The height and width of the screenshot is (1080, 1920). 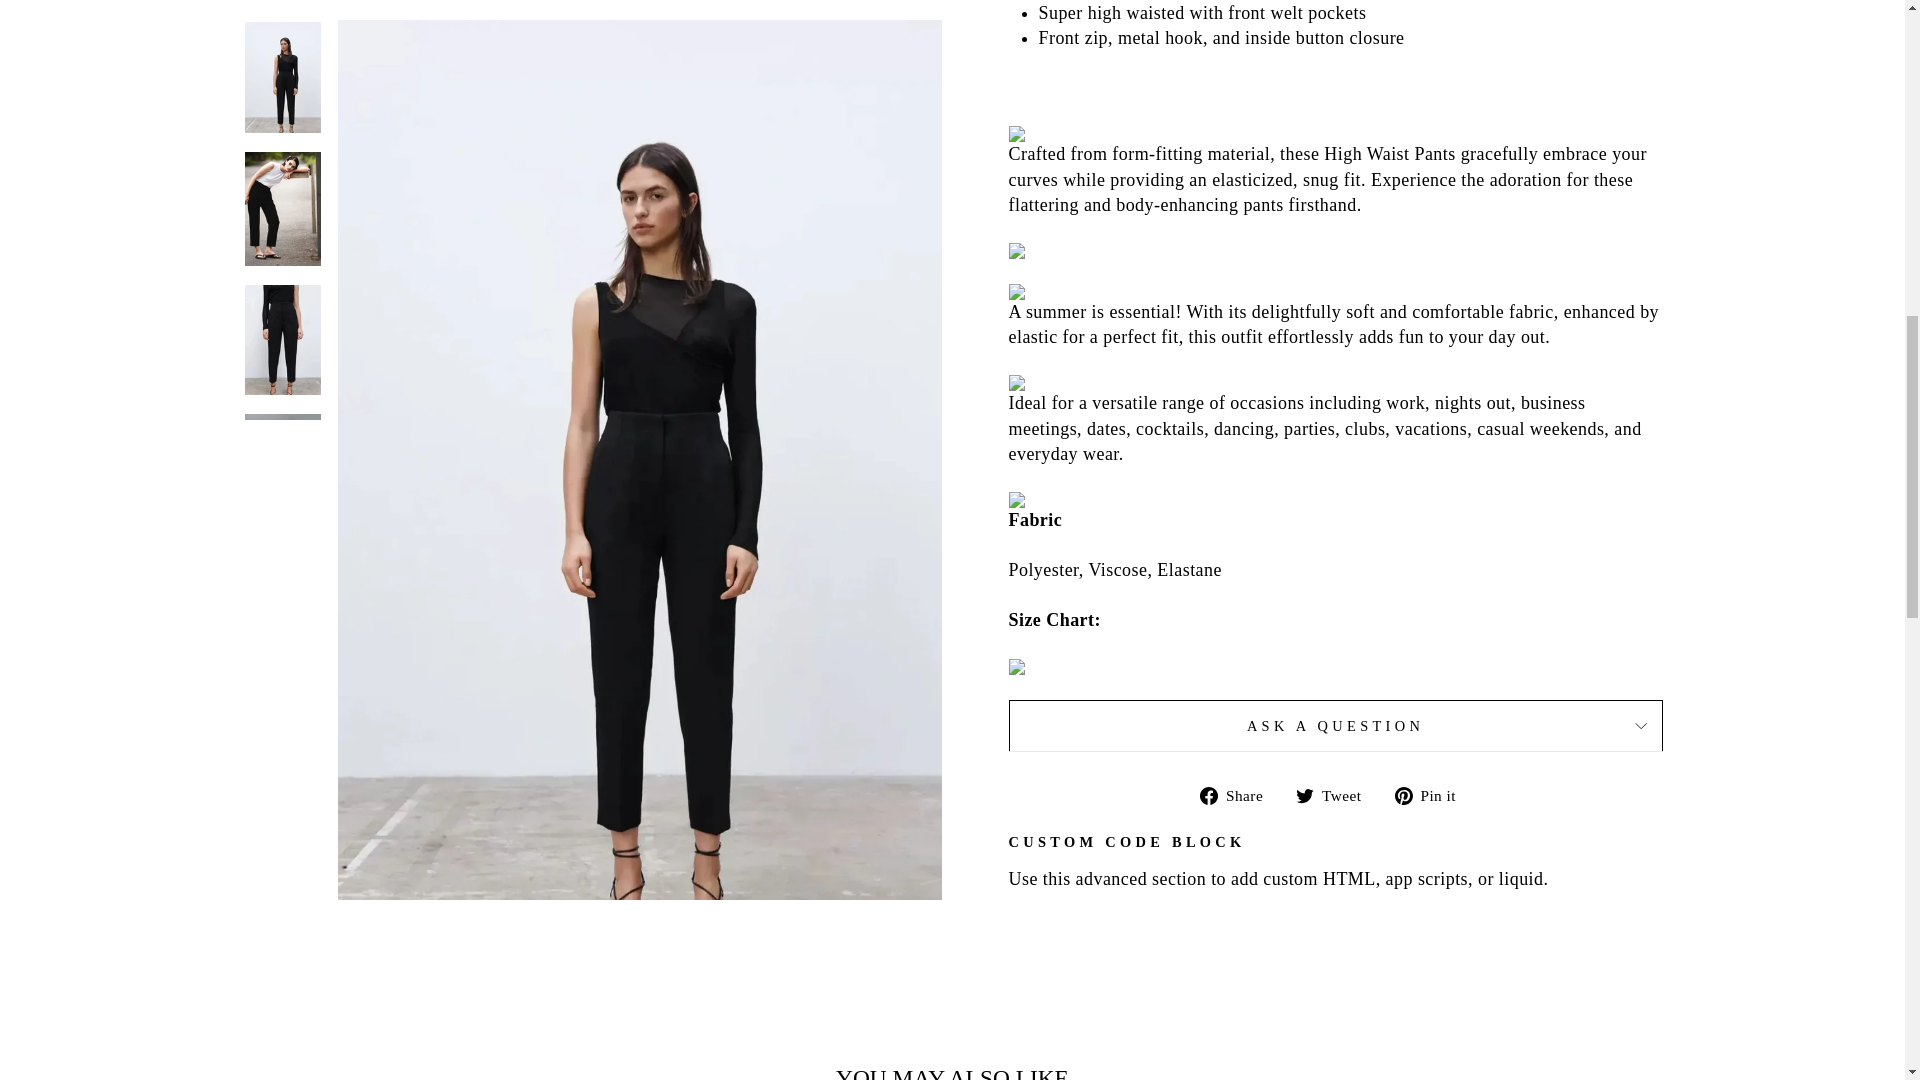 What do you see at coordinates (1239, 794) in the screenshot?
I see `Share on Facebook` at bounding box center [1239, 794].